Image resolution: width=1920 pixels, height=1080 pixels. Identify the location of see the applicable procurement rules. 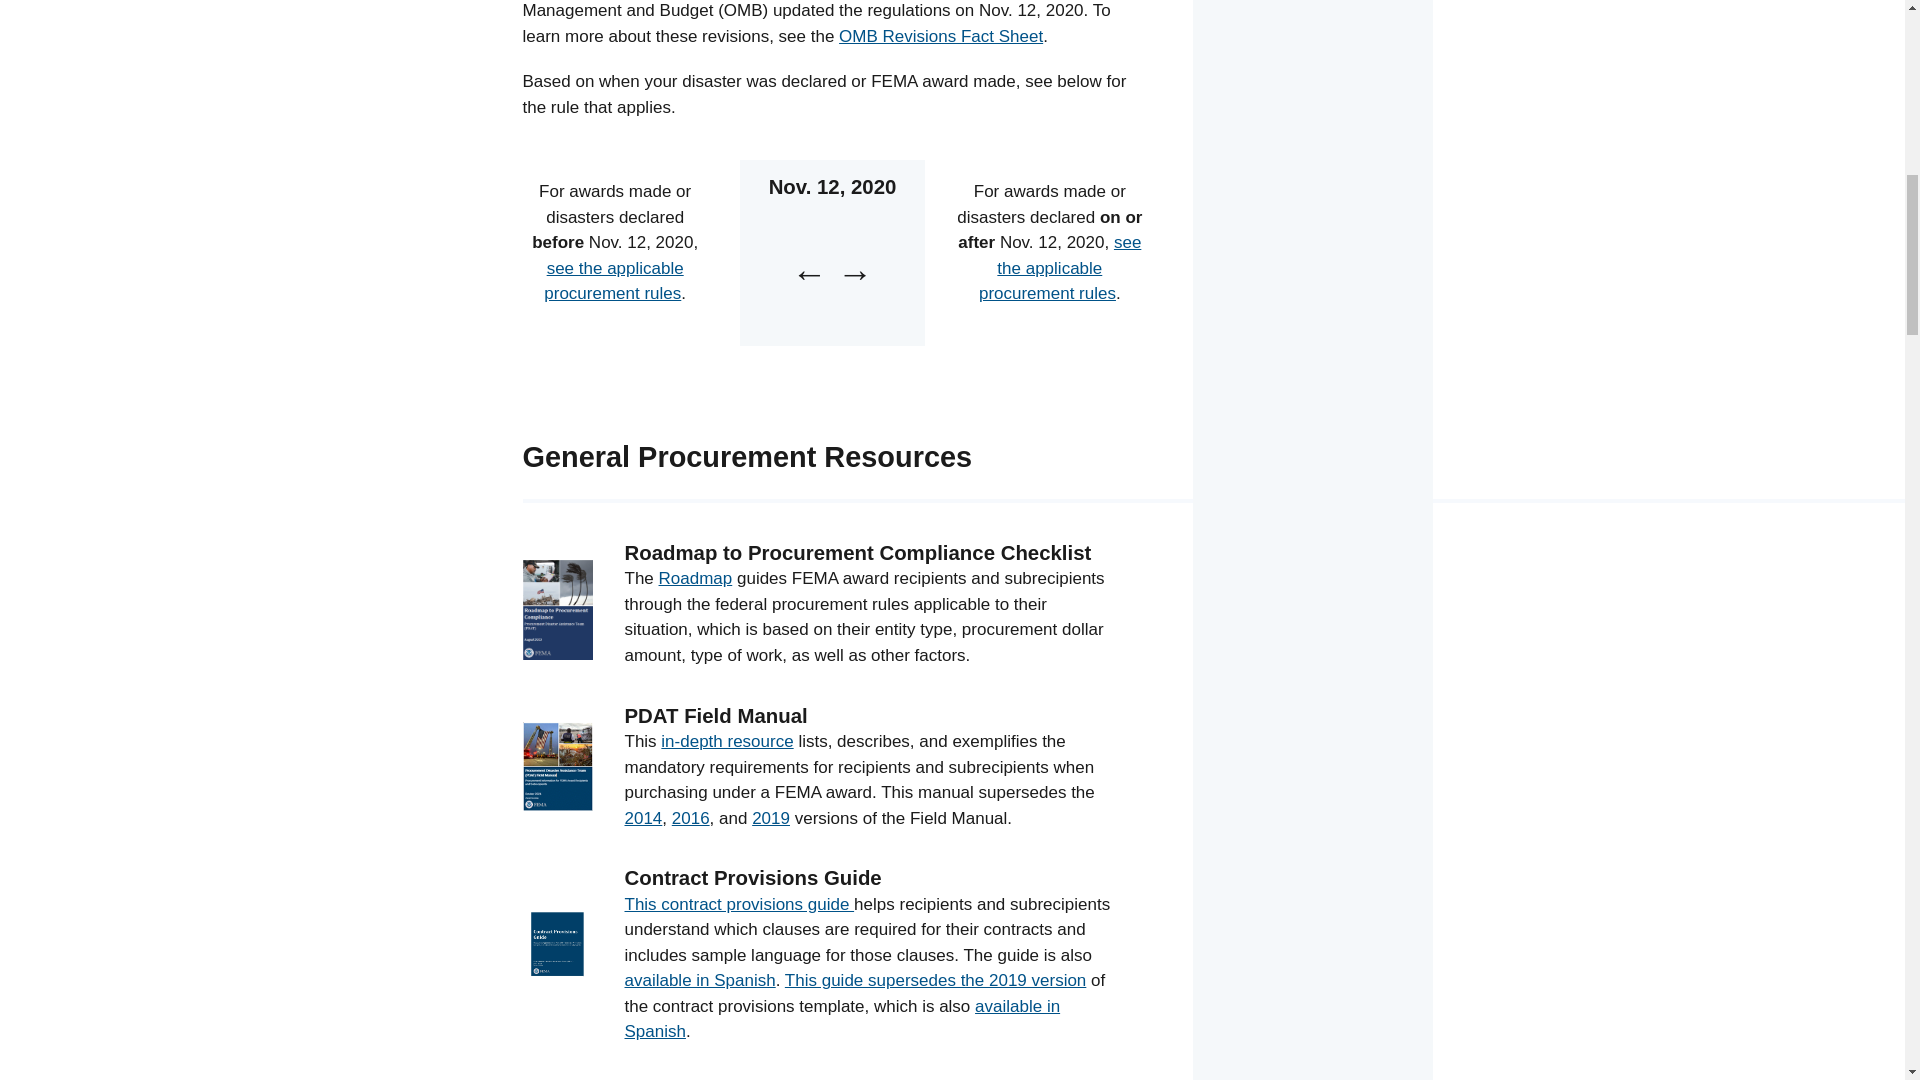
(613, 281).